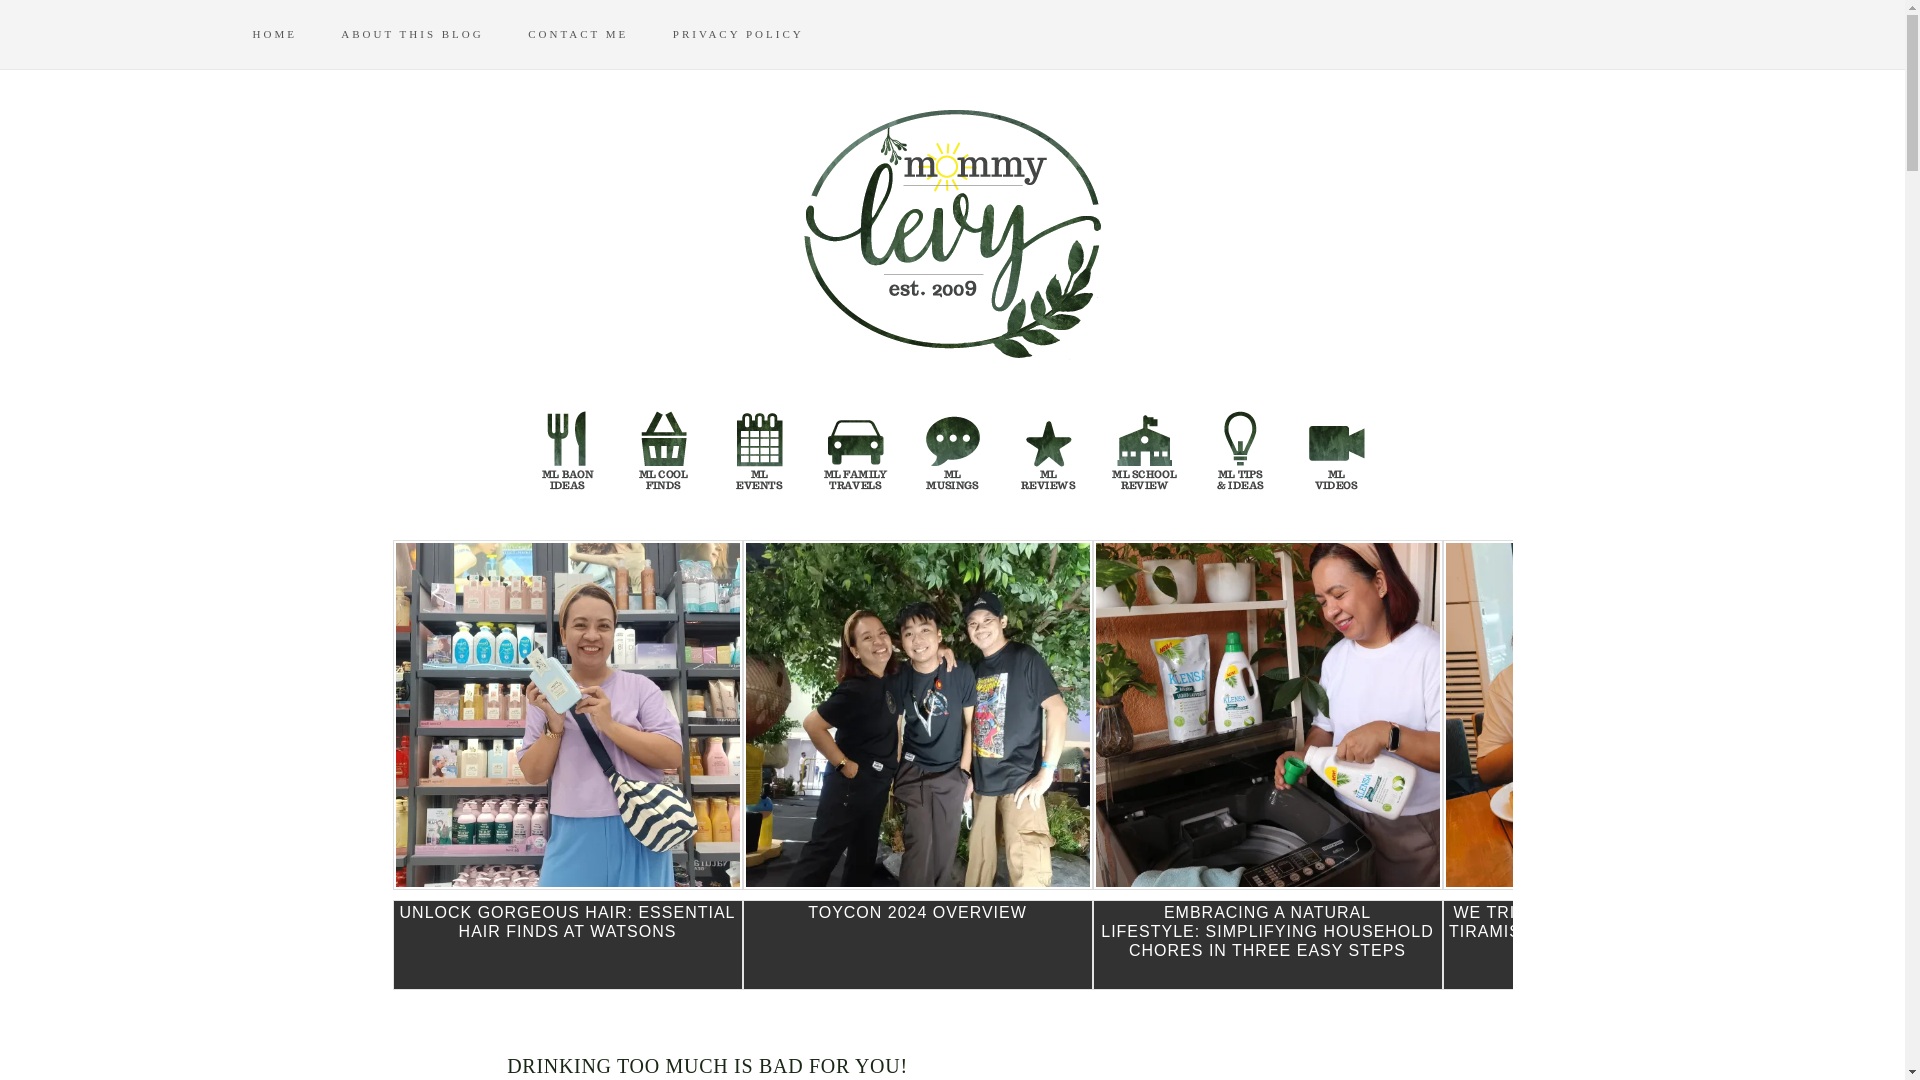 The width and height of the screenshot is (1920, 1080). I want to click on PRIVACY POLICY, so click(758, 34).